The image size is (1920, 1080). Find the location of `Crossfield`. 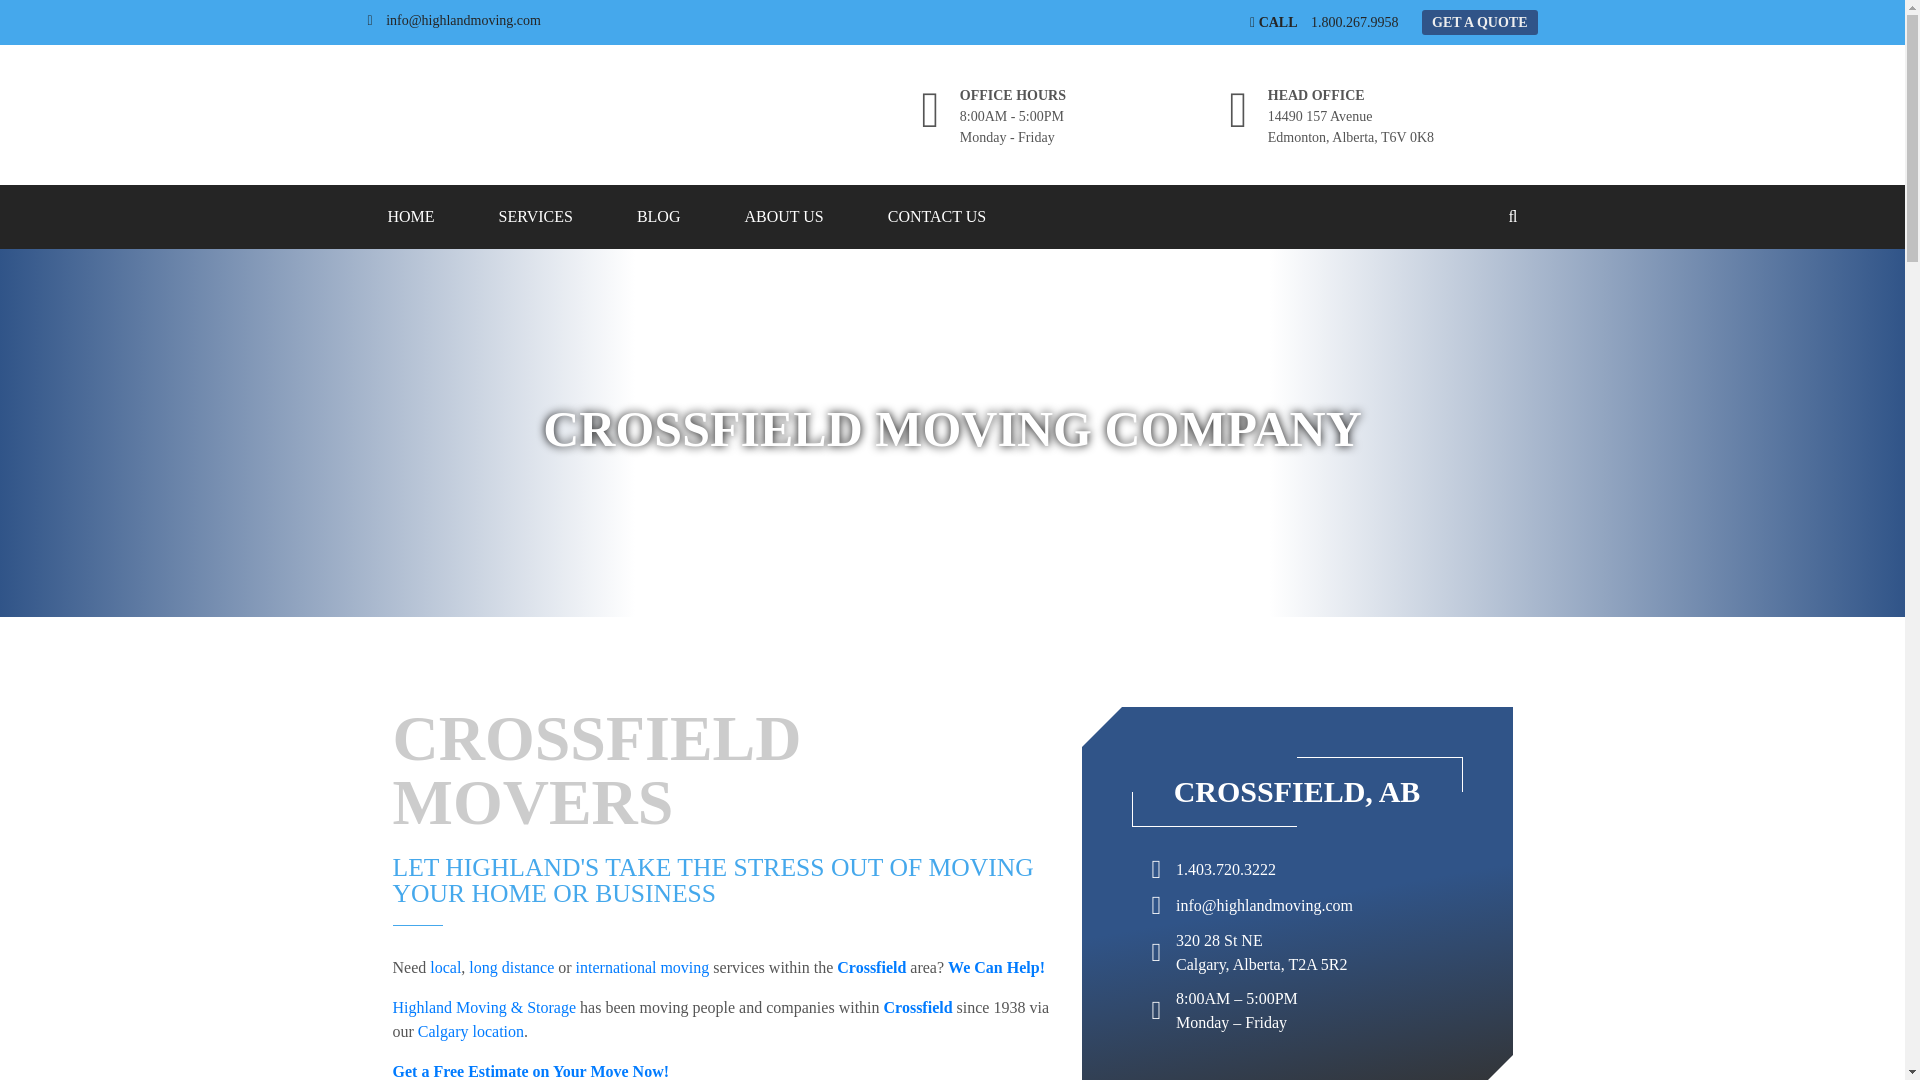

Crossfield is located at coordinates (918, 1008).